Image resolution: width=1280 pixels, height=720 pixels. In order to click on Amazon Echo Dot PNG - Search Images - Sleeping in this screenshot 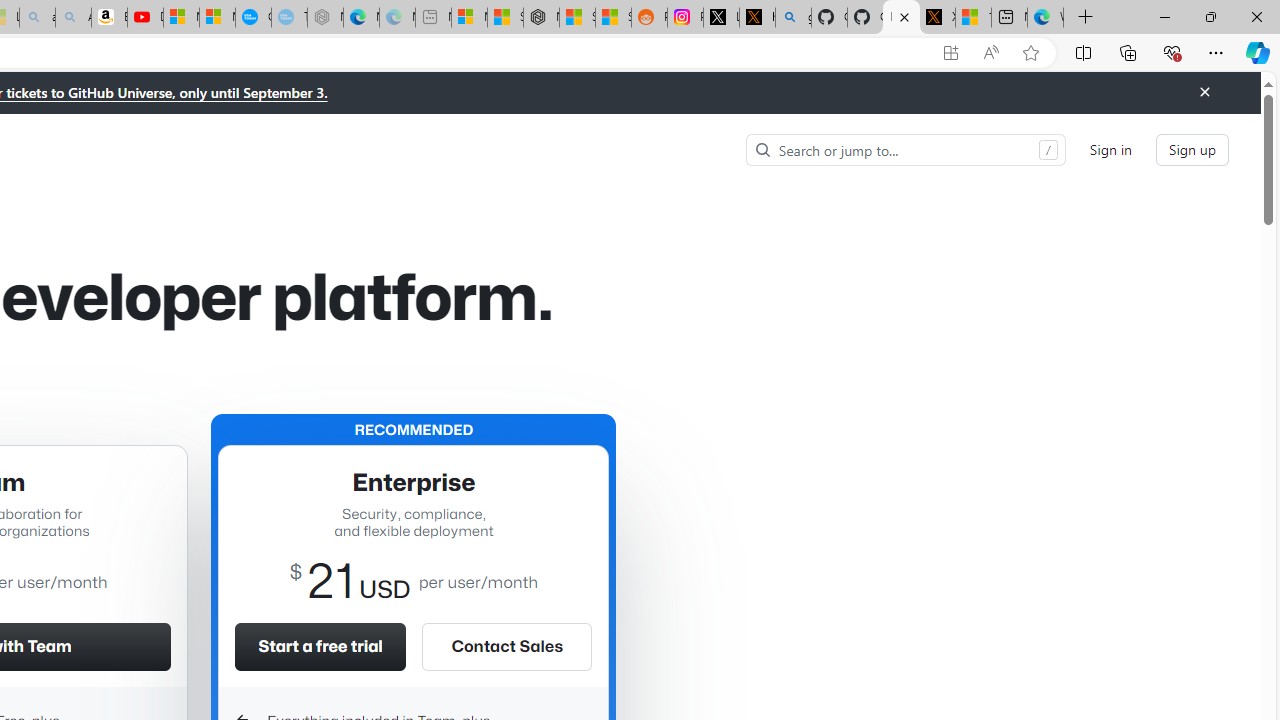, I will do `click(73, 18)`.